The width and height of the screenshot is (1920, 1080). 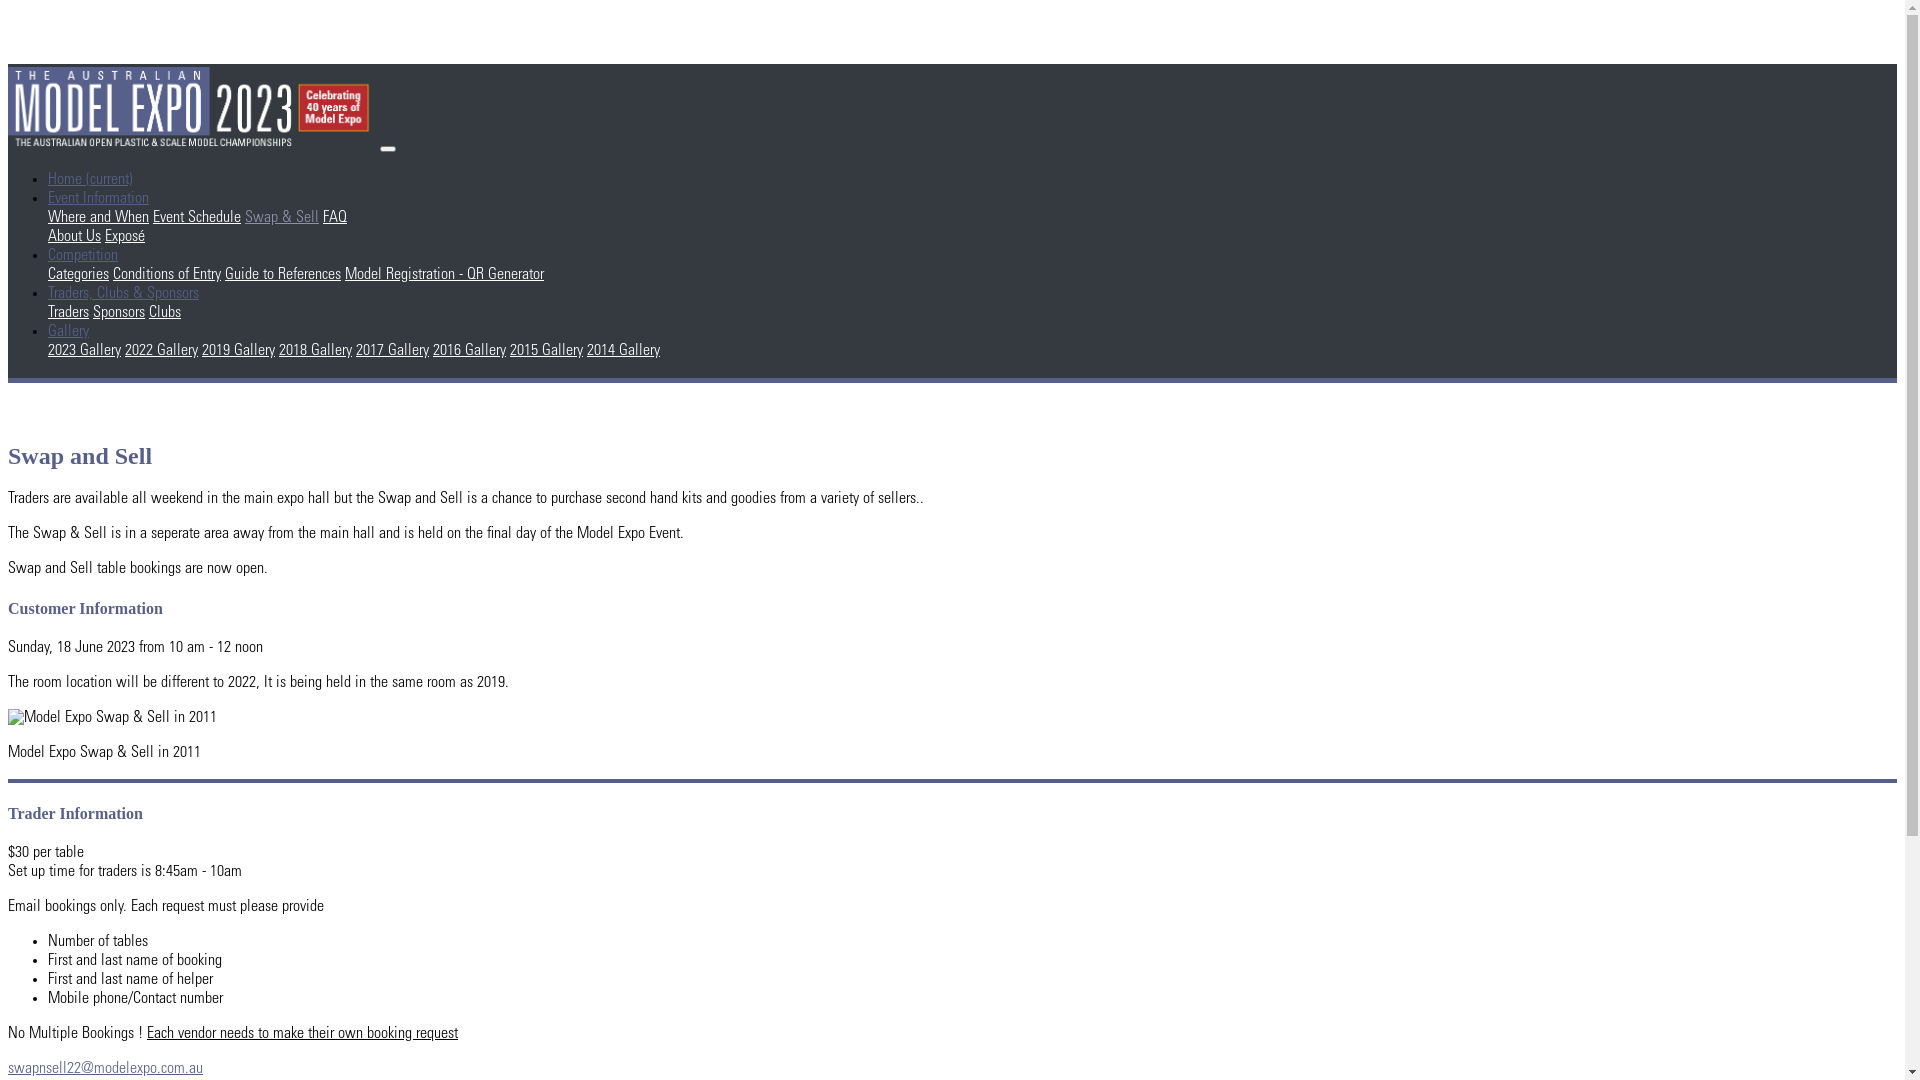 I want to click on Traders, so click(x=68, y=313).